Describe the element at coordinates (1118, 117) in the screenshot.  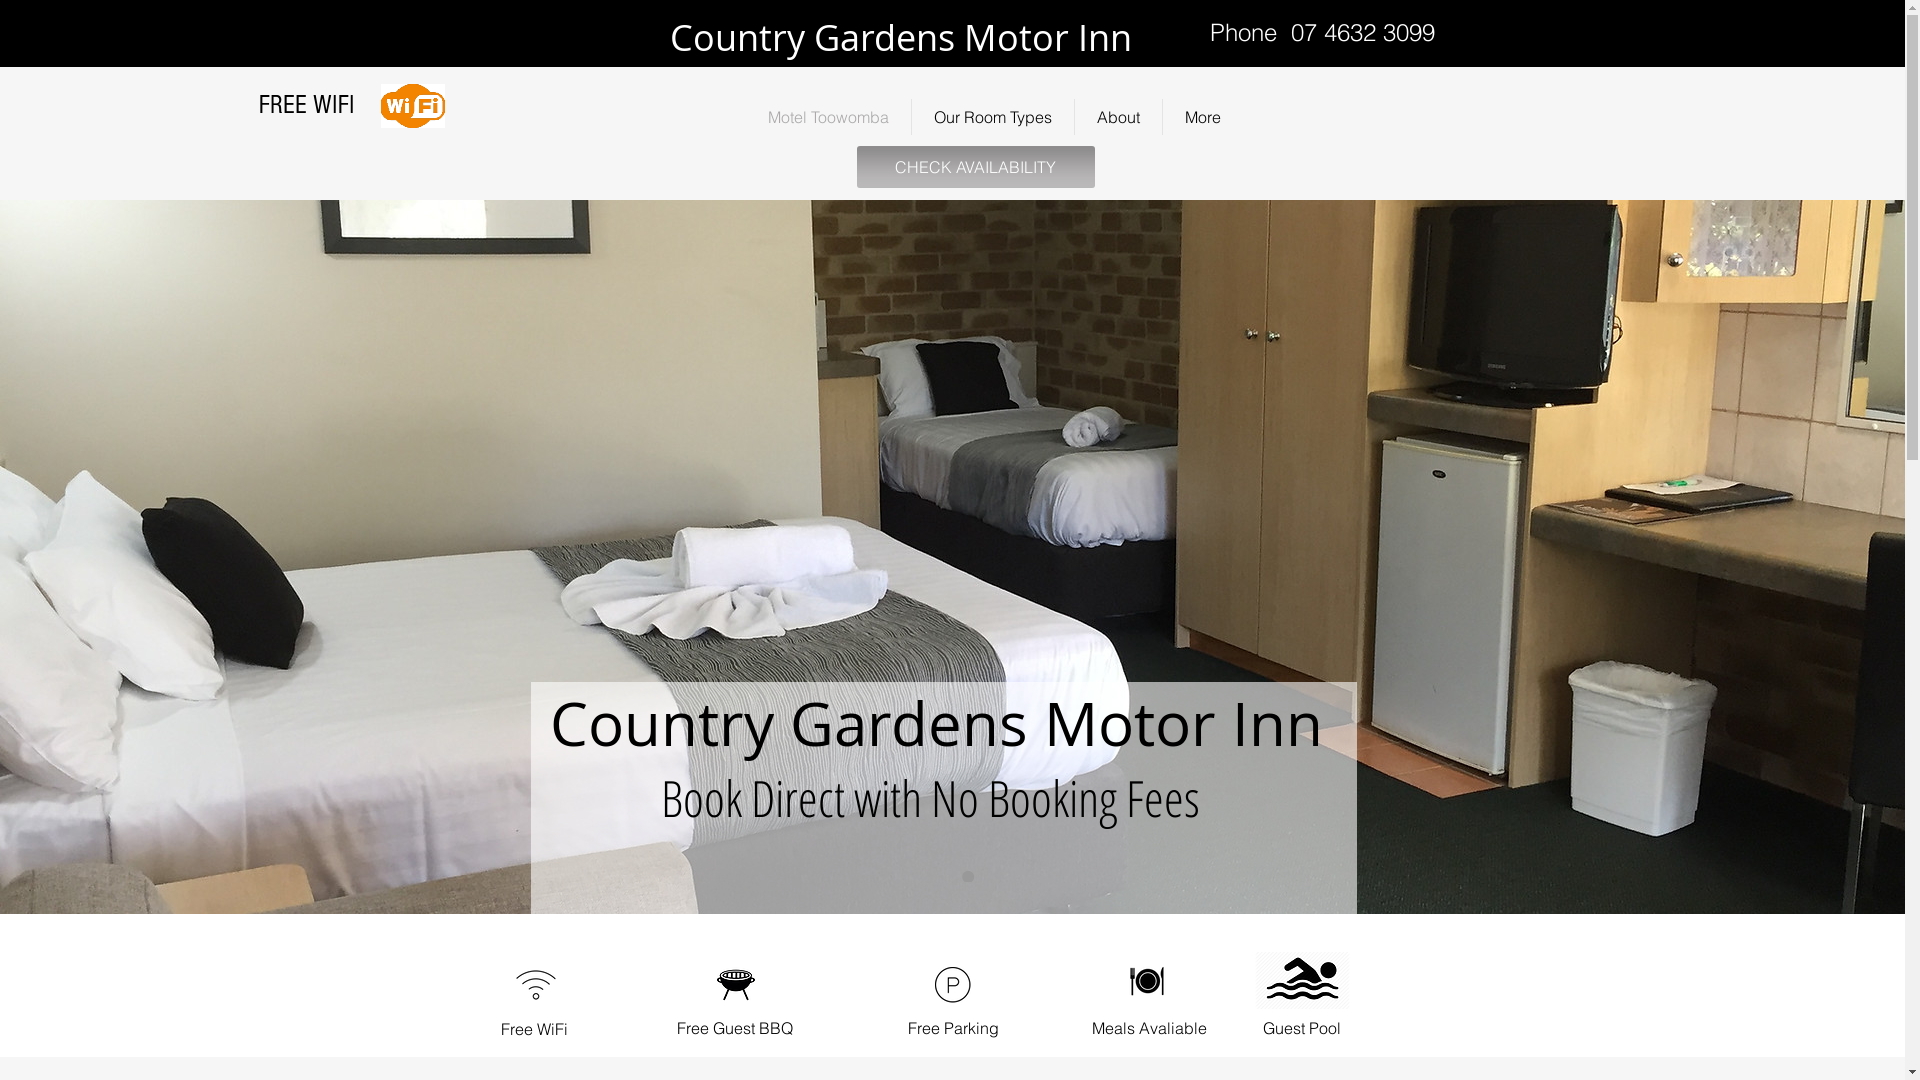
I see `About` at that location.